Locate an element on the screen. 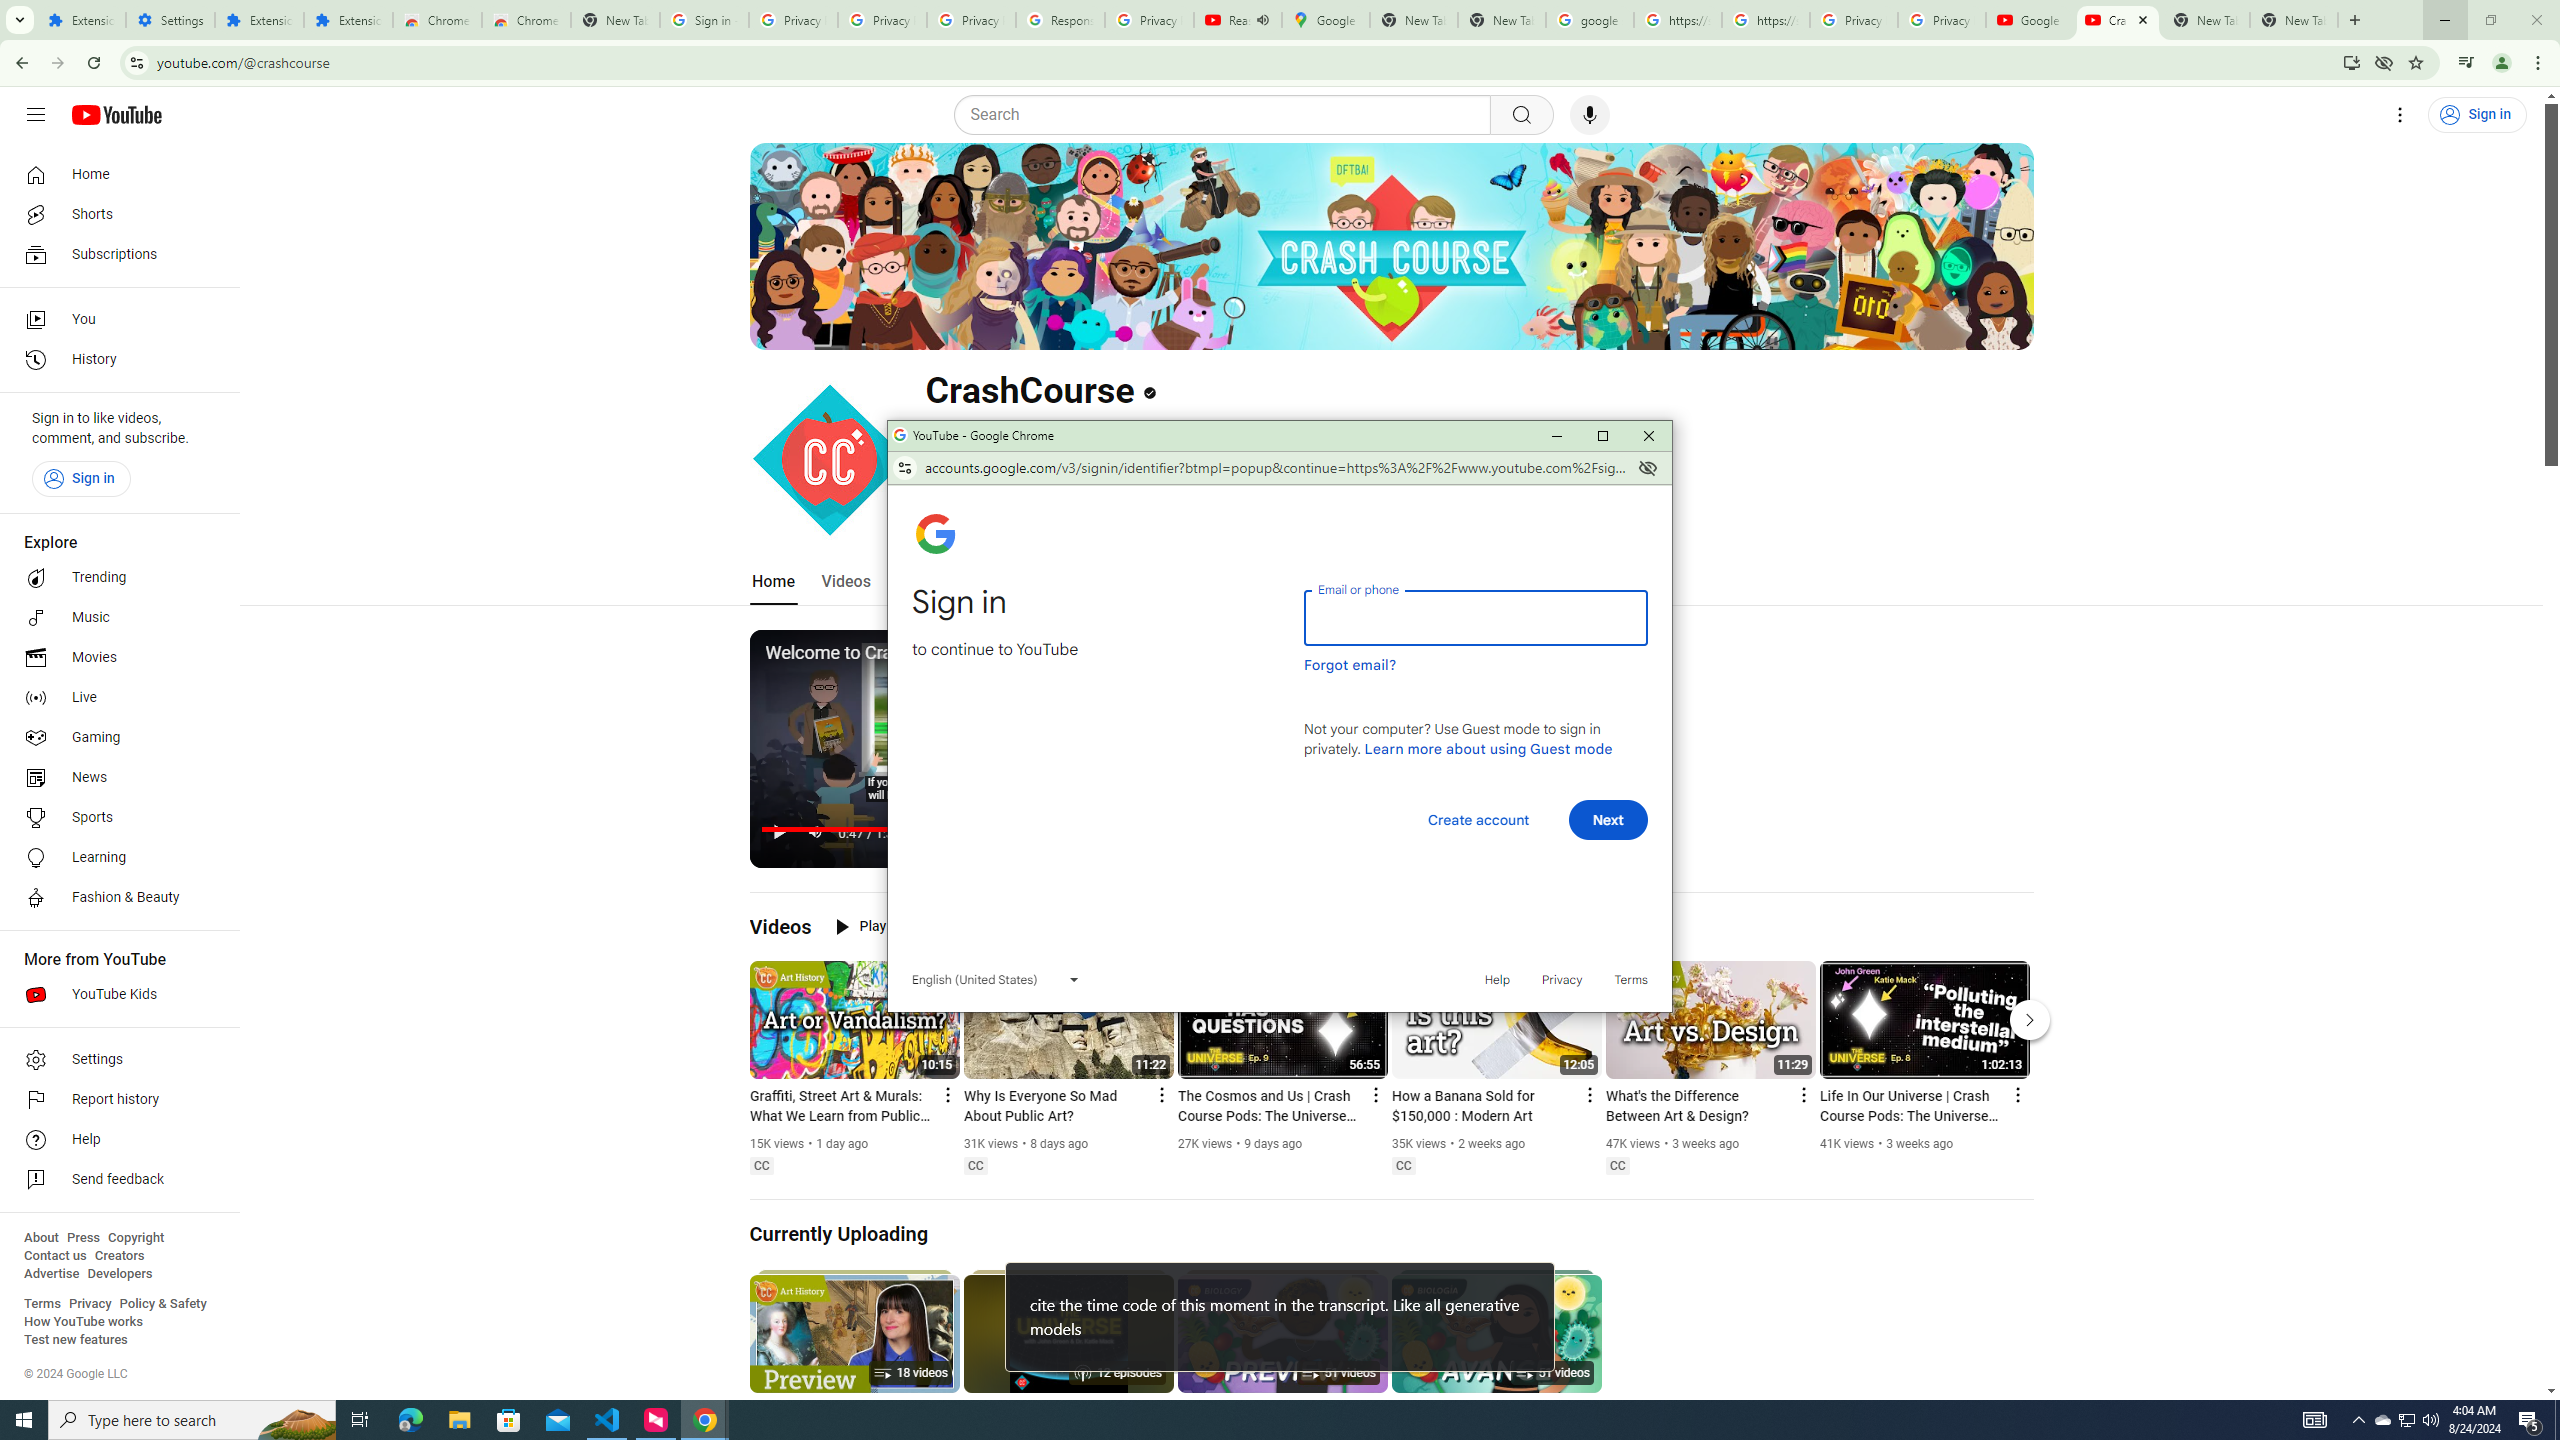 The height and width of the screenshot is (1440, 2560). Extensions is located at coordinates (258, 20).